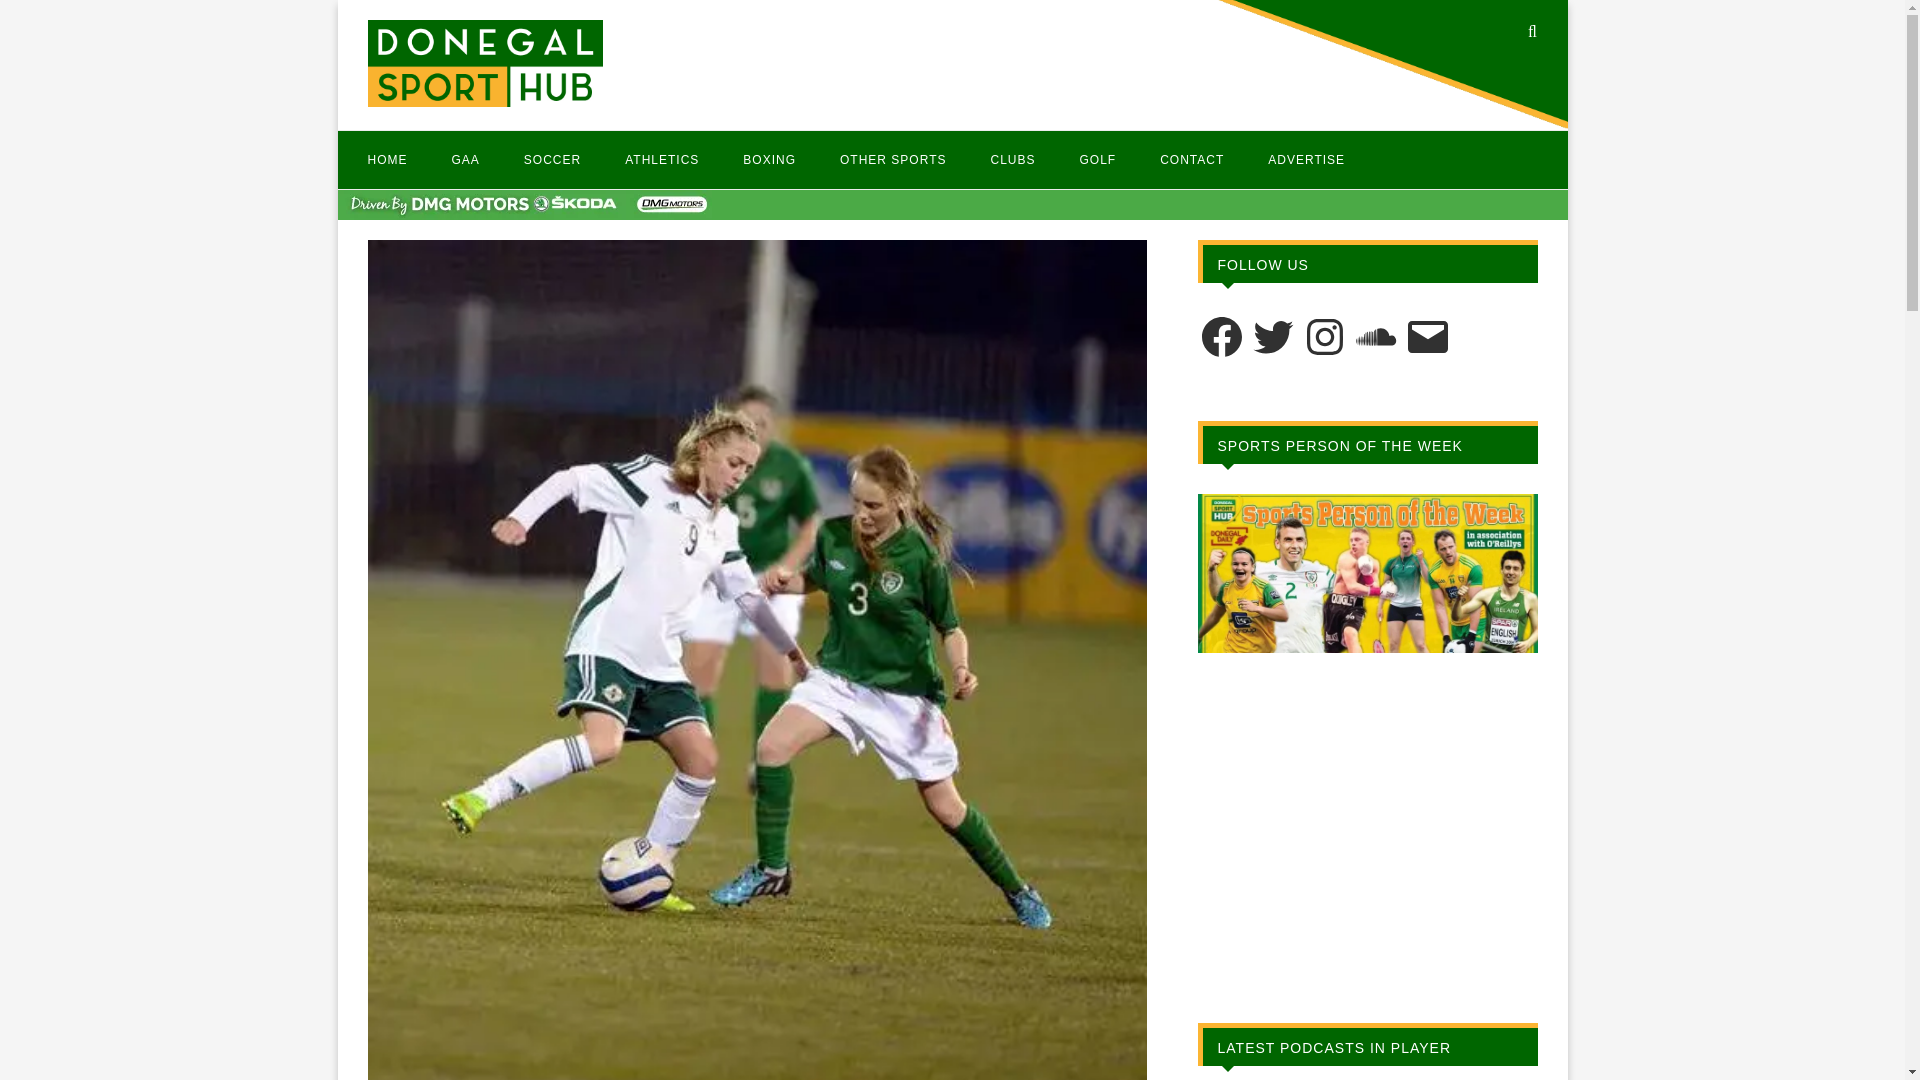  What do you see at coordinates (466, 160) in the screenshot?
I see `GAA` at bounding box center [466, 160].